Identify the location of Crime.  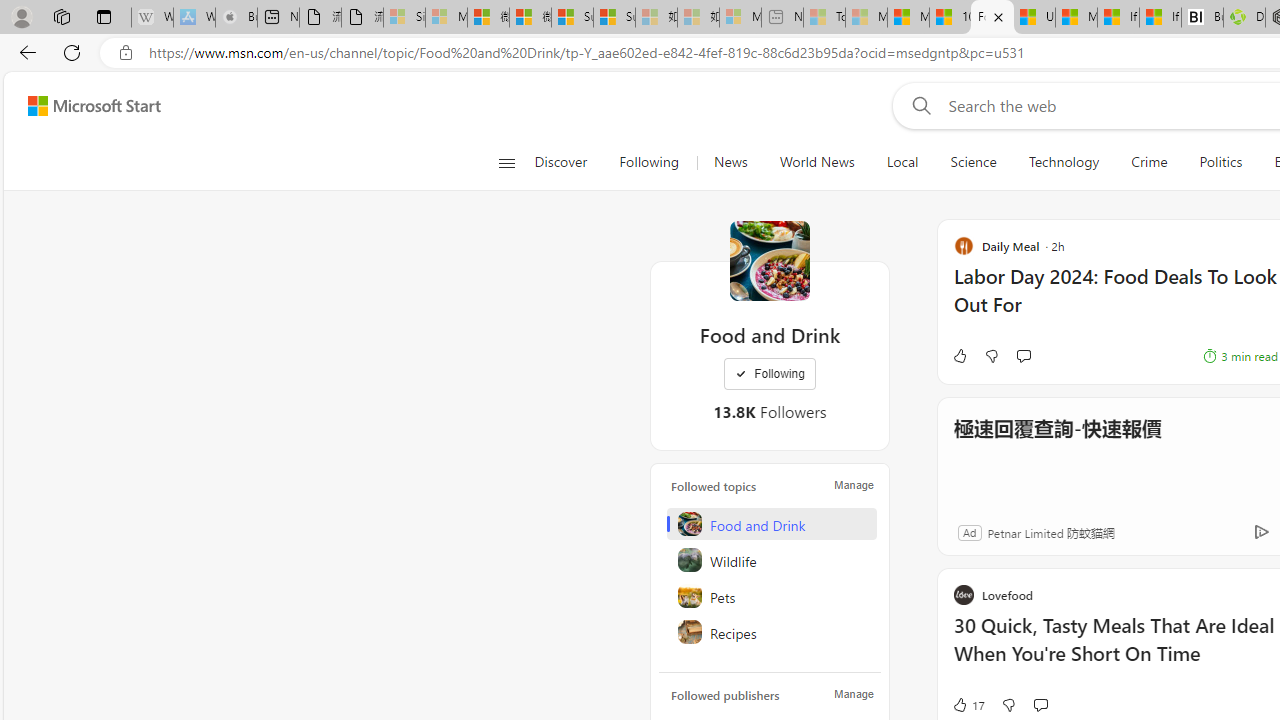
(1149, 162).